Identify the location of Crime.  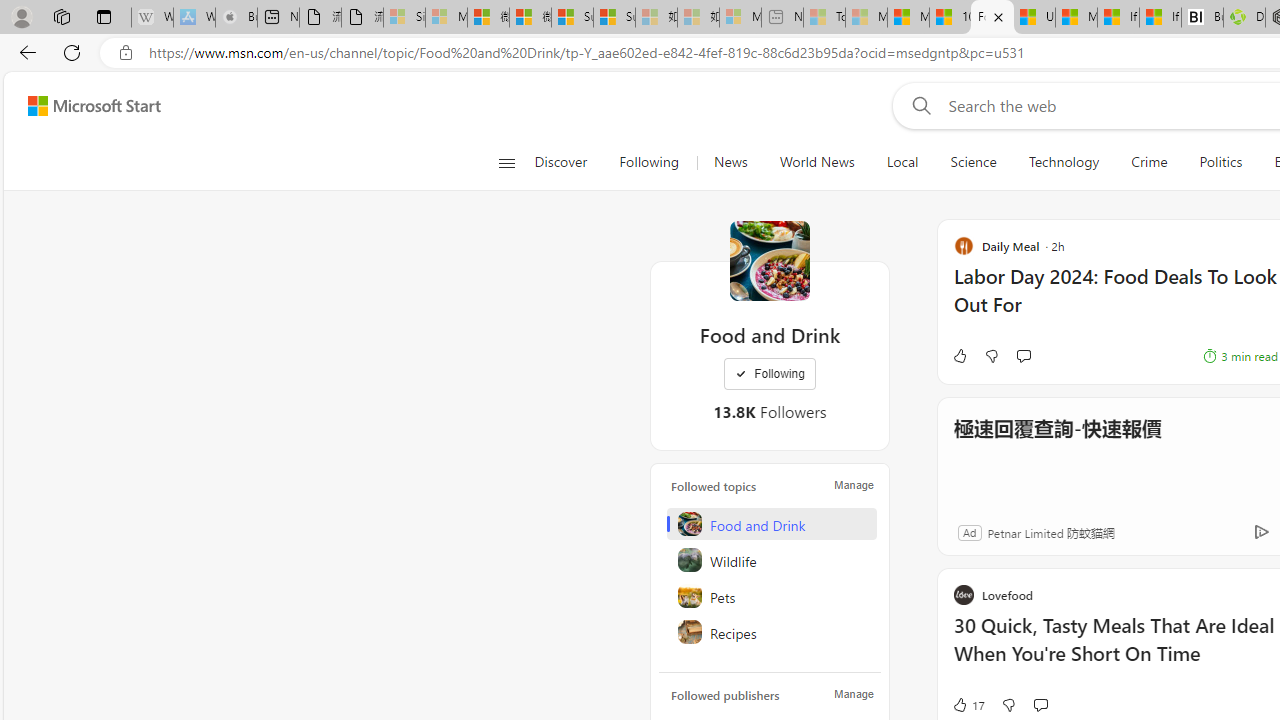
(1149, 162).